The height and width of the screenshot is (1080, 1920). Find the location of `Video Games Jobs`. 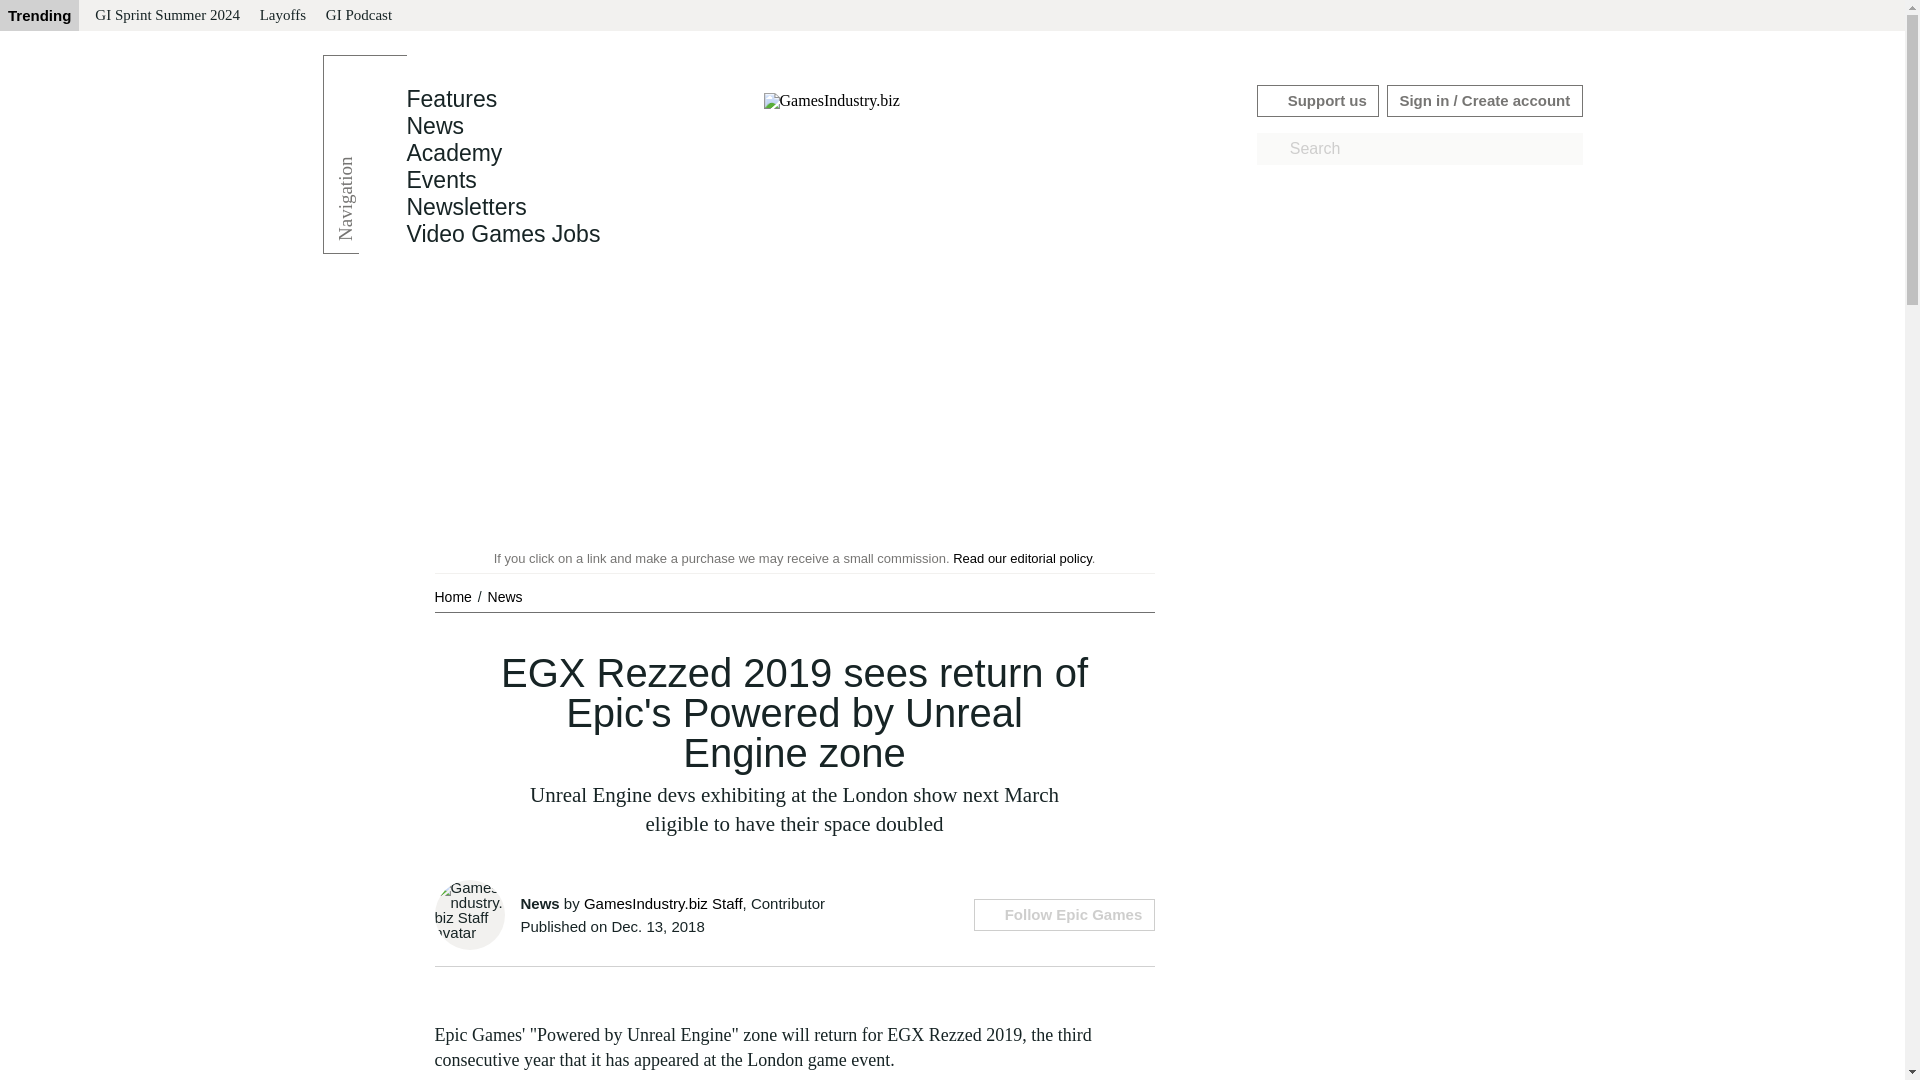

Video Games Jobs is located at coordinates (502, 234).